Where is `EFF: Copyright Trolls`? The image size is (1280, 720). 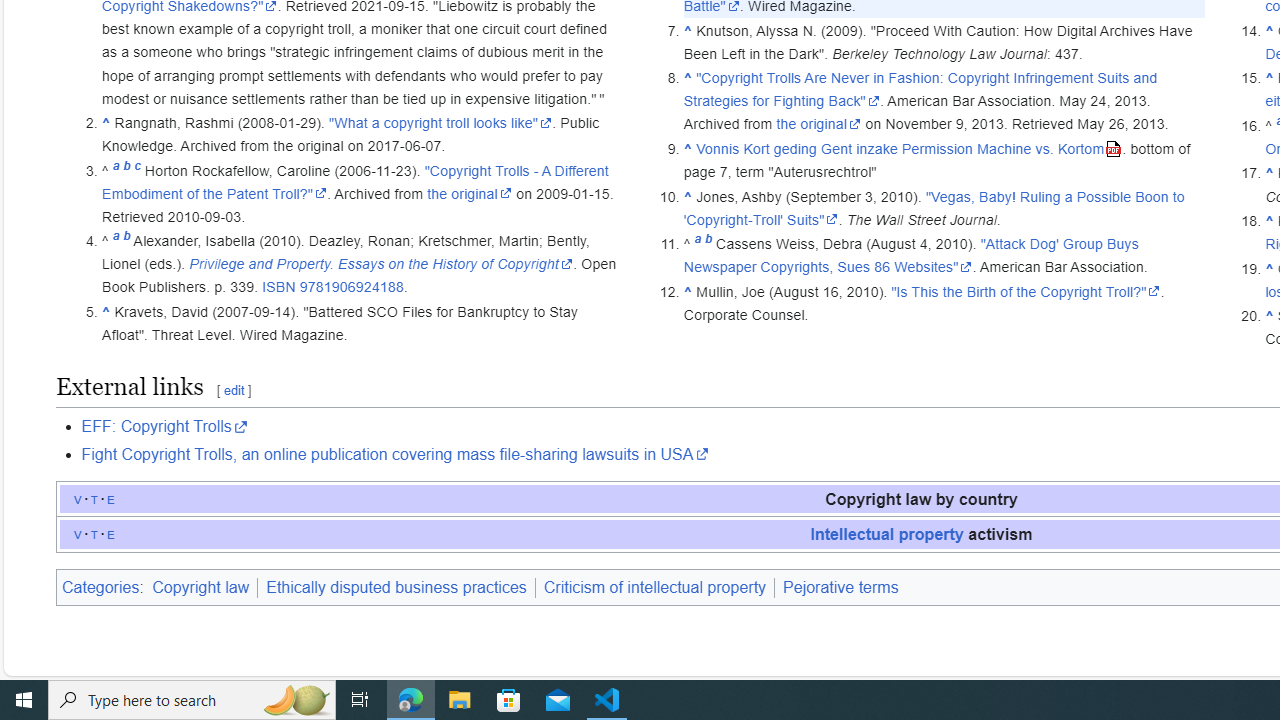 EFF: Copyright Trolls is located at coordinates (164, 427).